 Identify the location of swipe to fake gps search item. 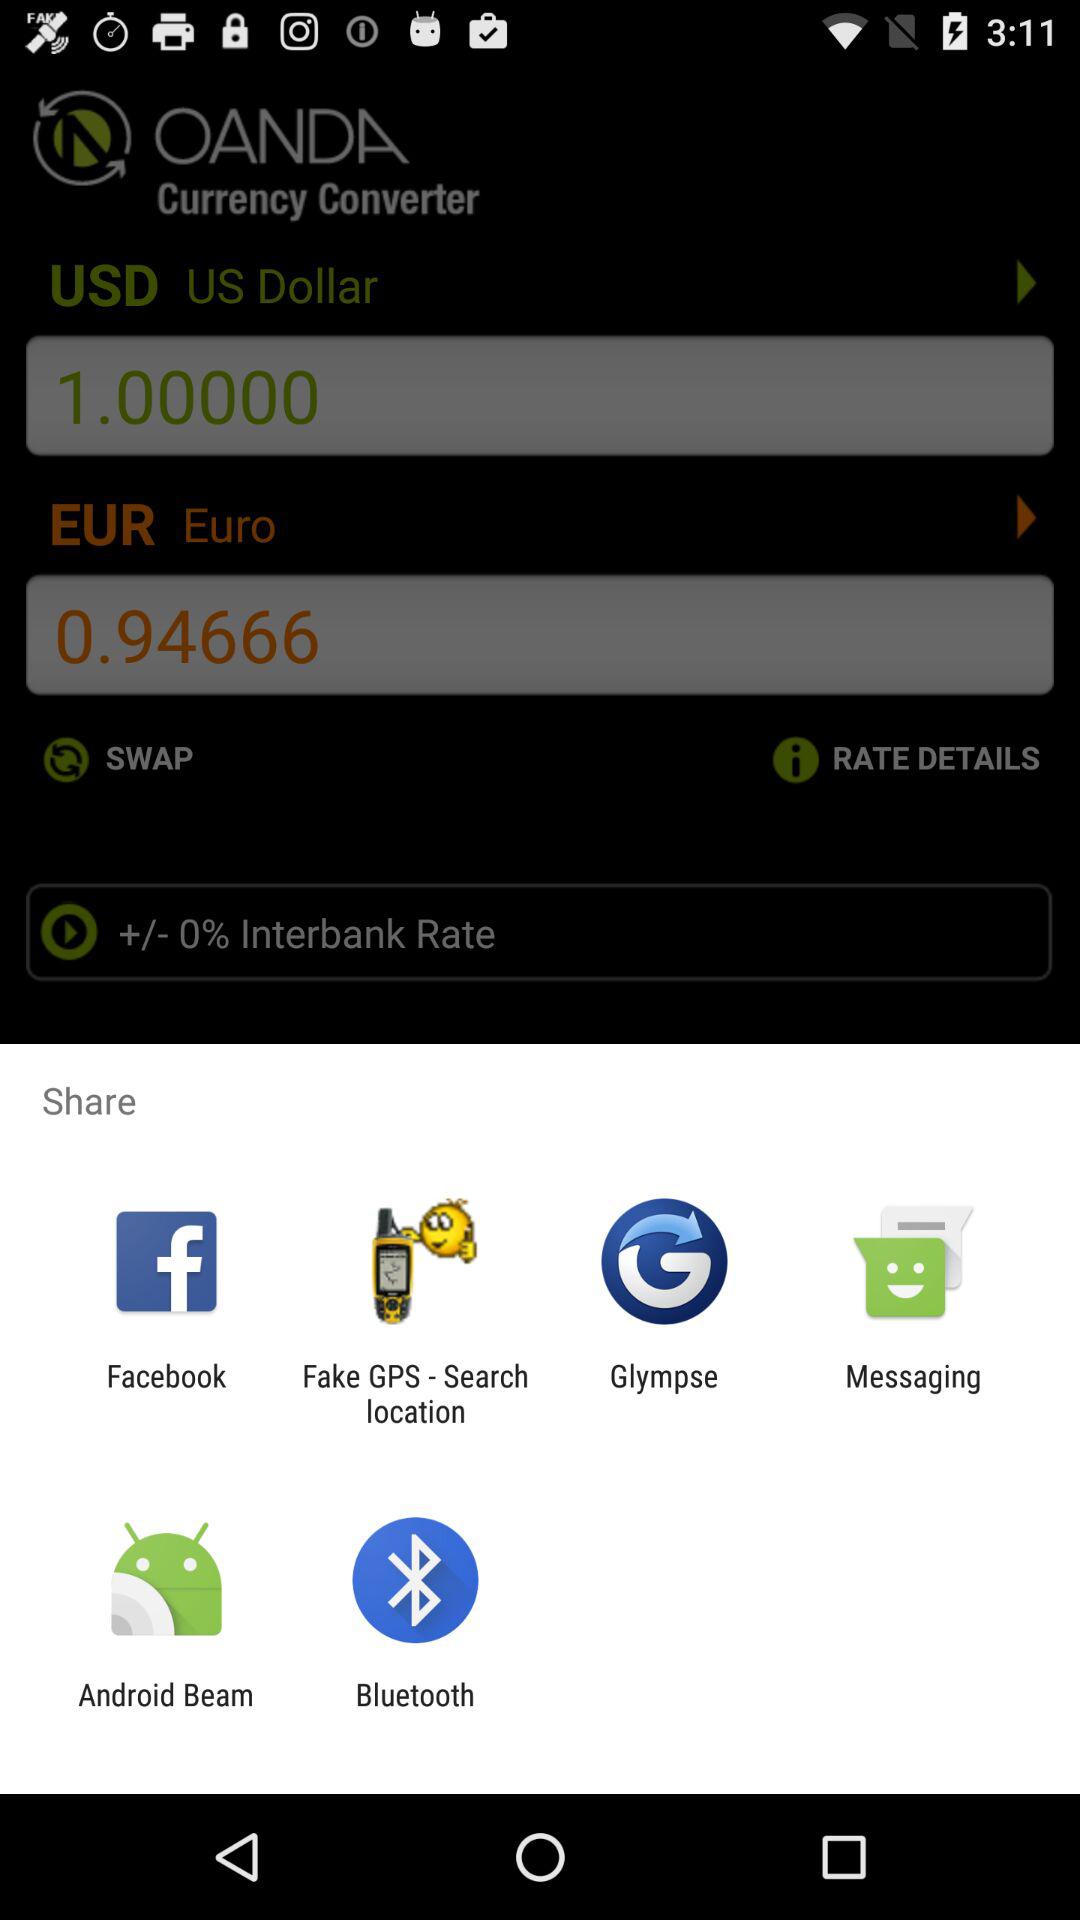
(415, 1393).